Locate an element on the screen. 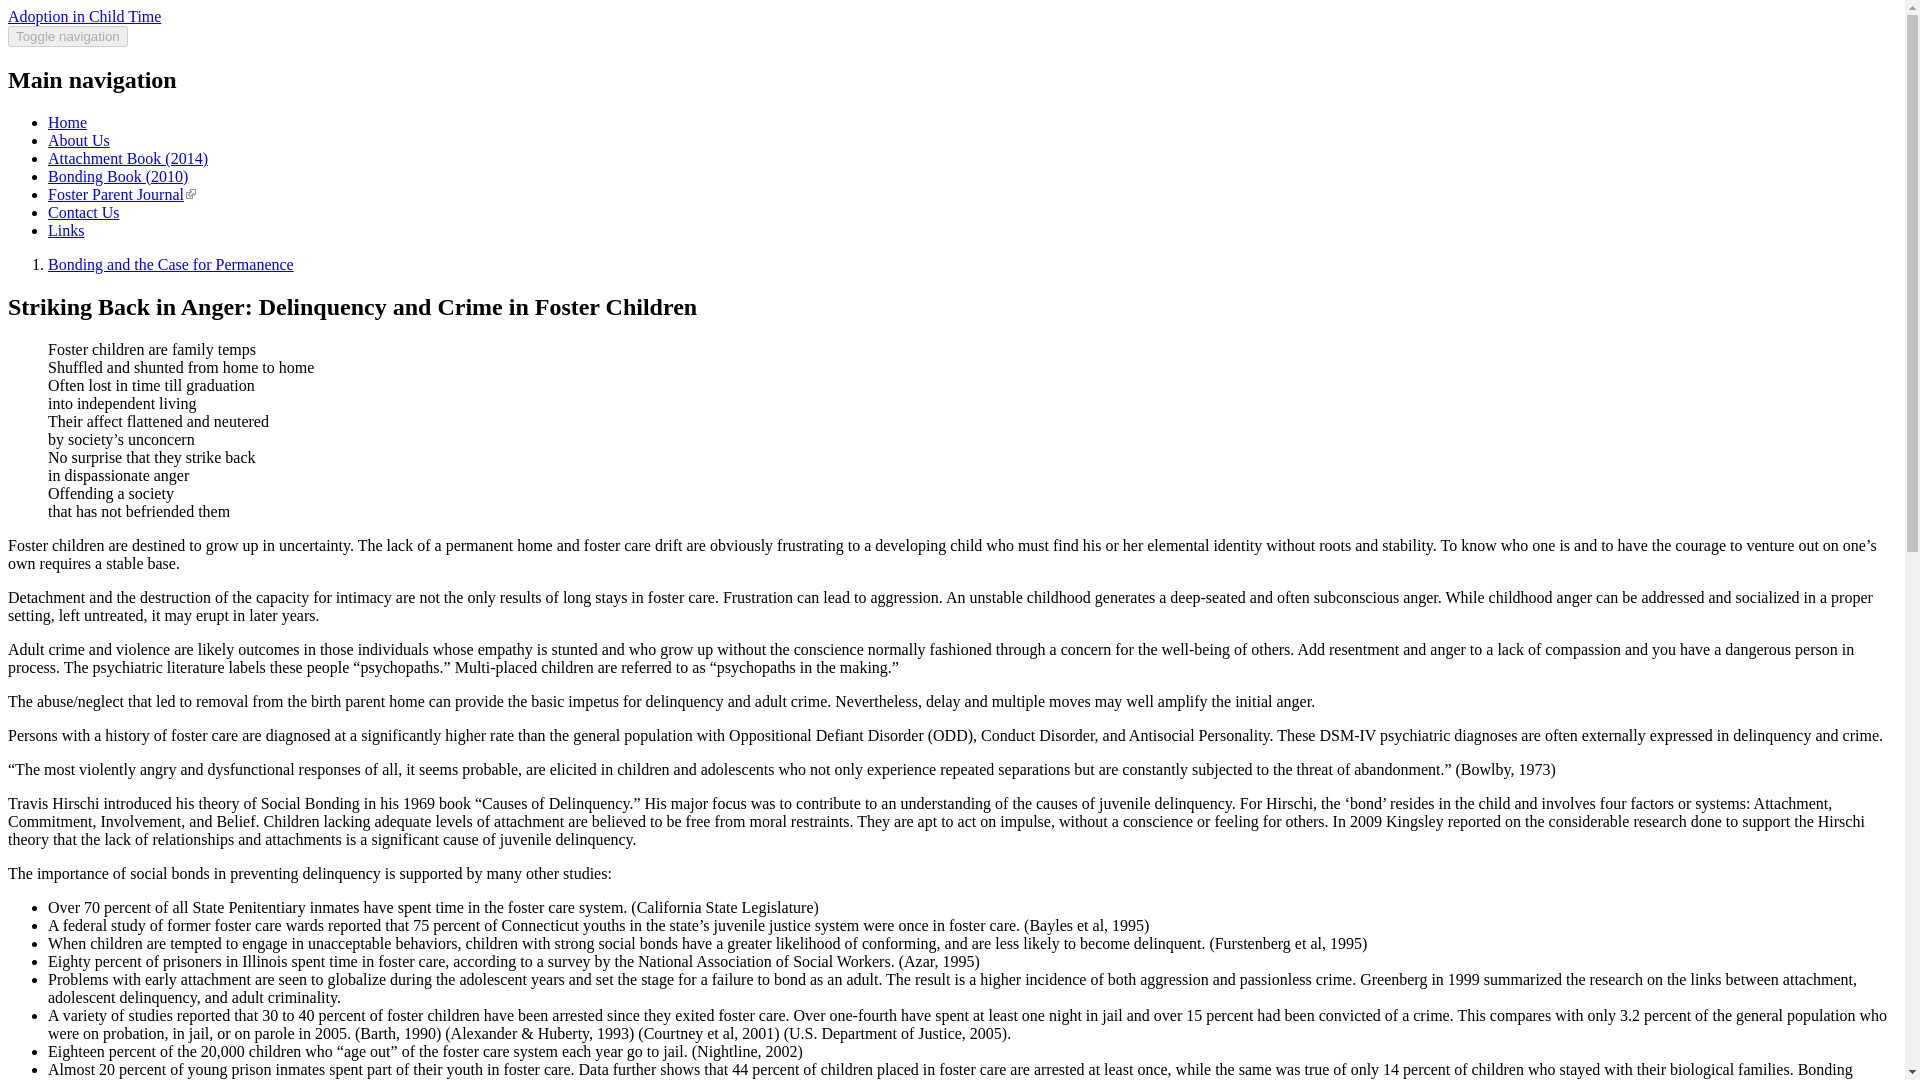 This screenshot has height=1080, width=1920. Foster Parent Journal is located at coordinates (122, 194).